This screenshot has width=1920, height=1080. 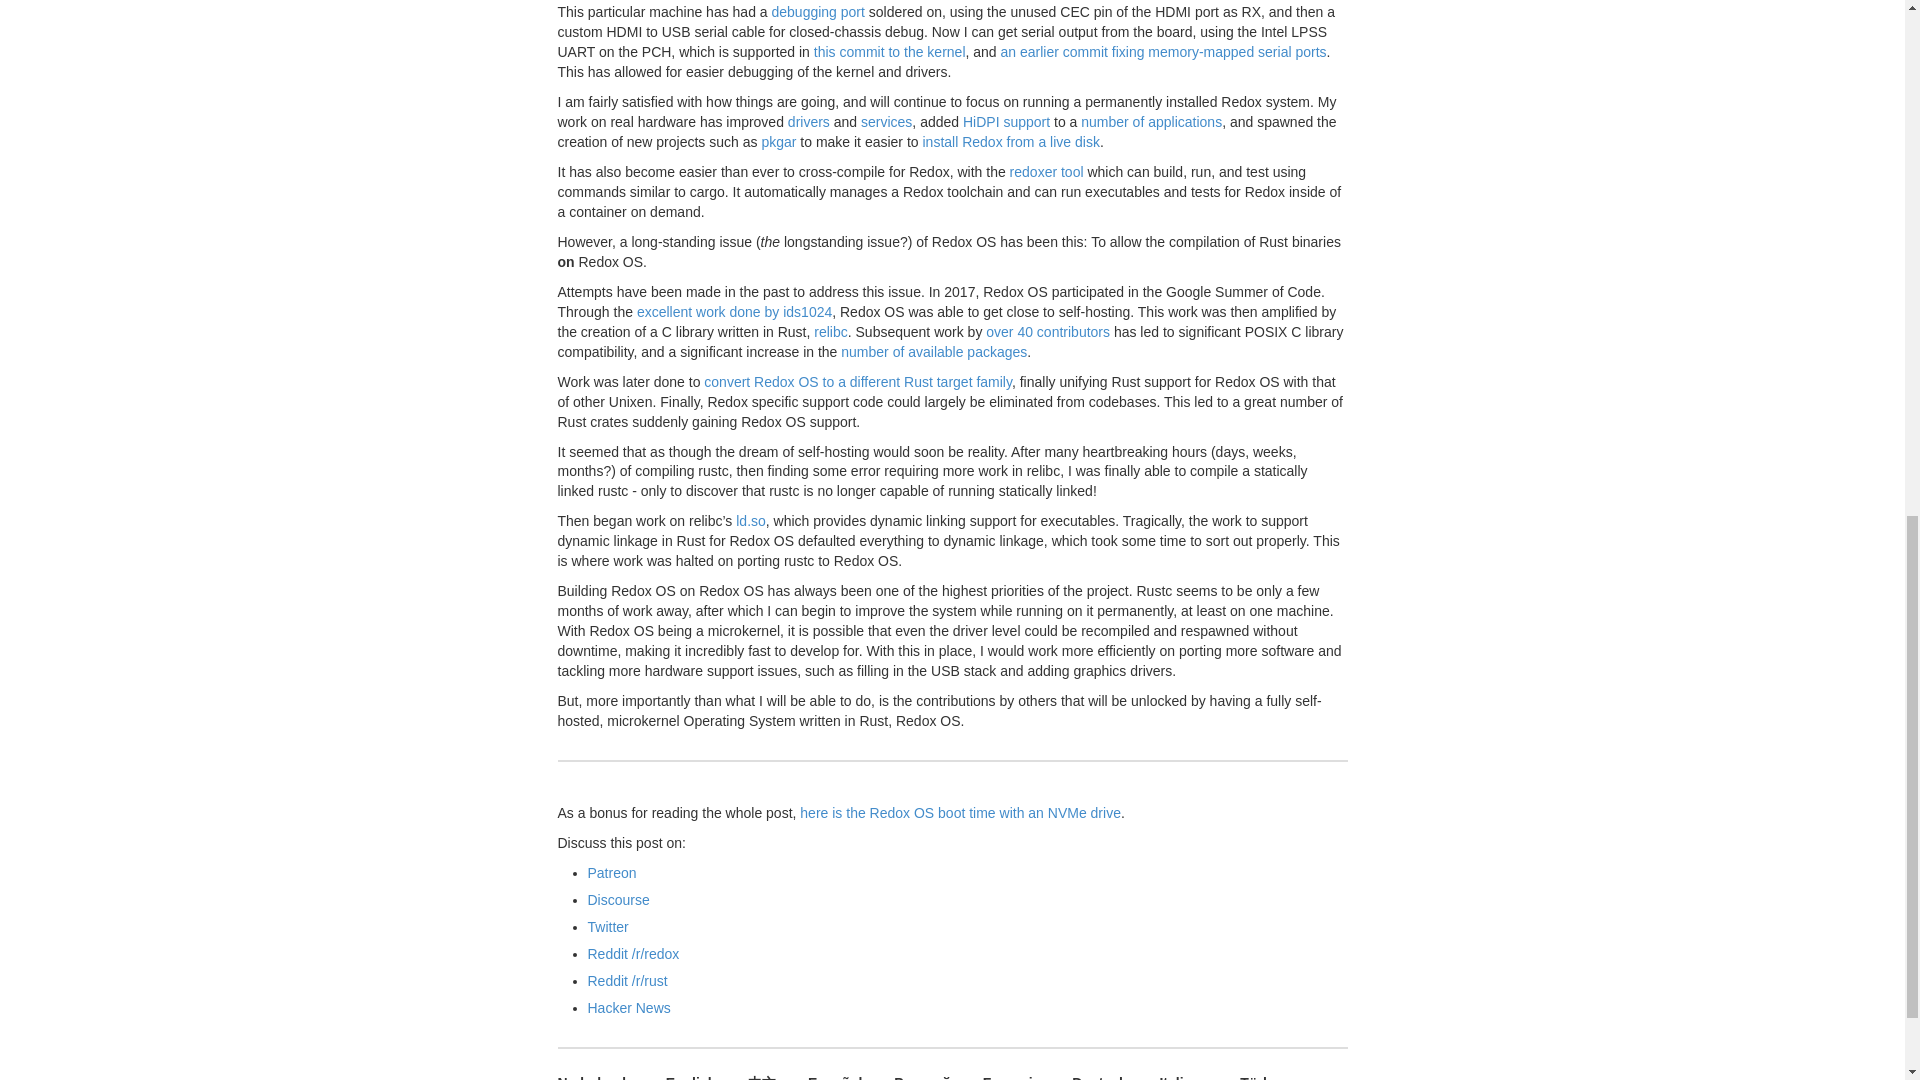 What do you see at coordinates (734, 311) in the screenshot?
I see `excellent work done by ids1024` at bounding box center [734, 311].